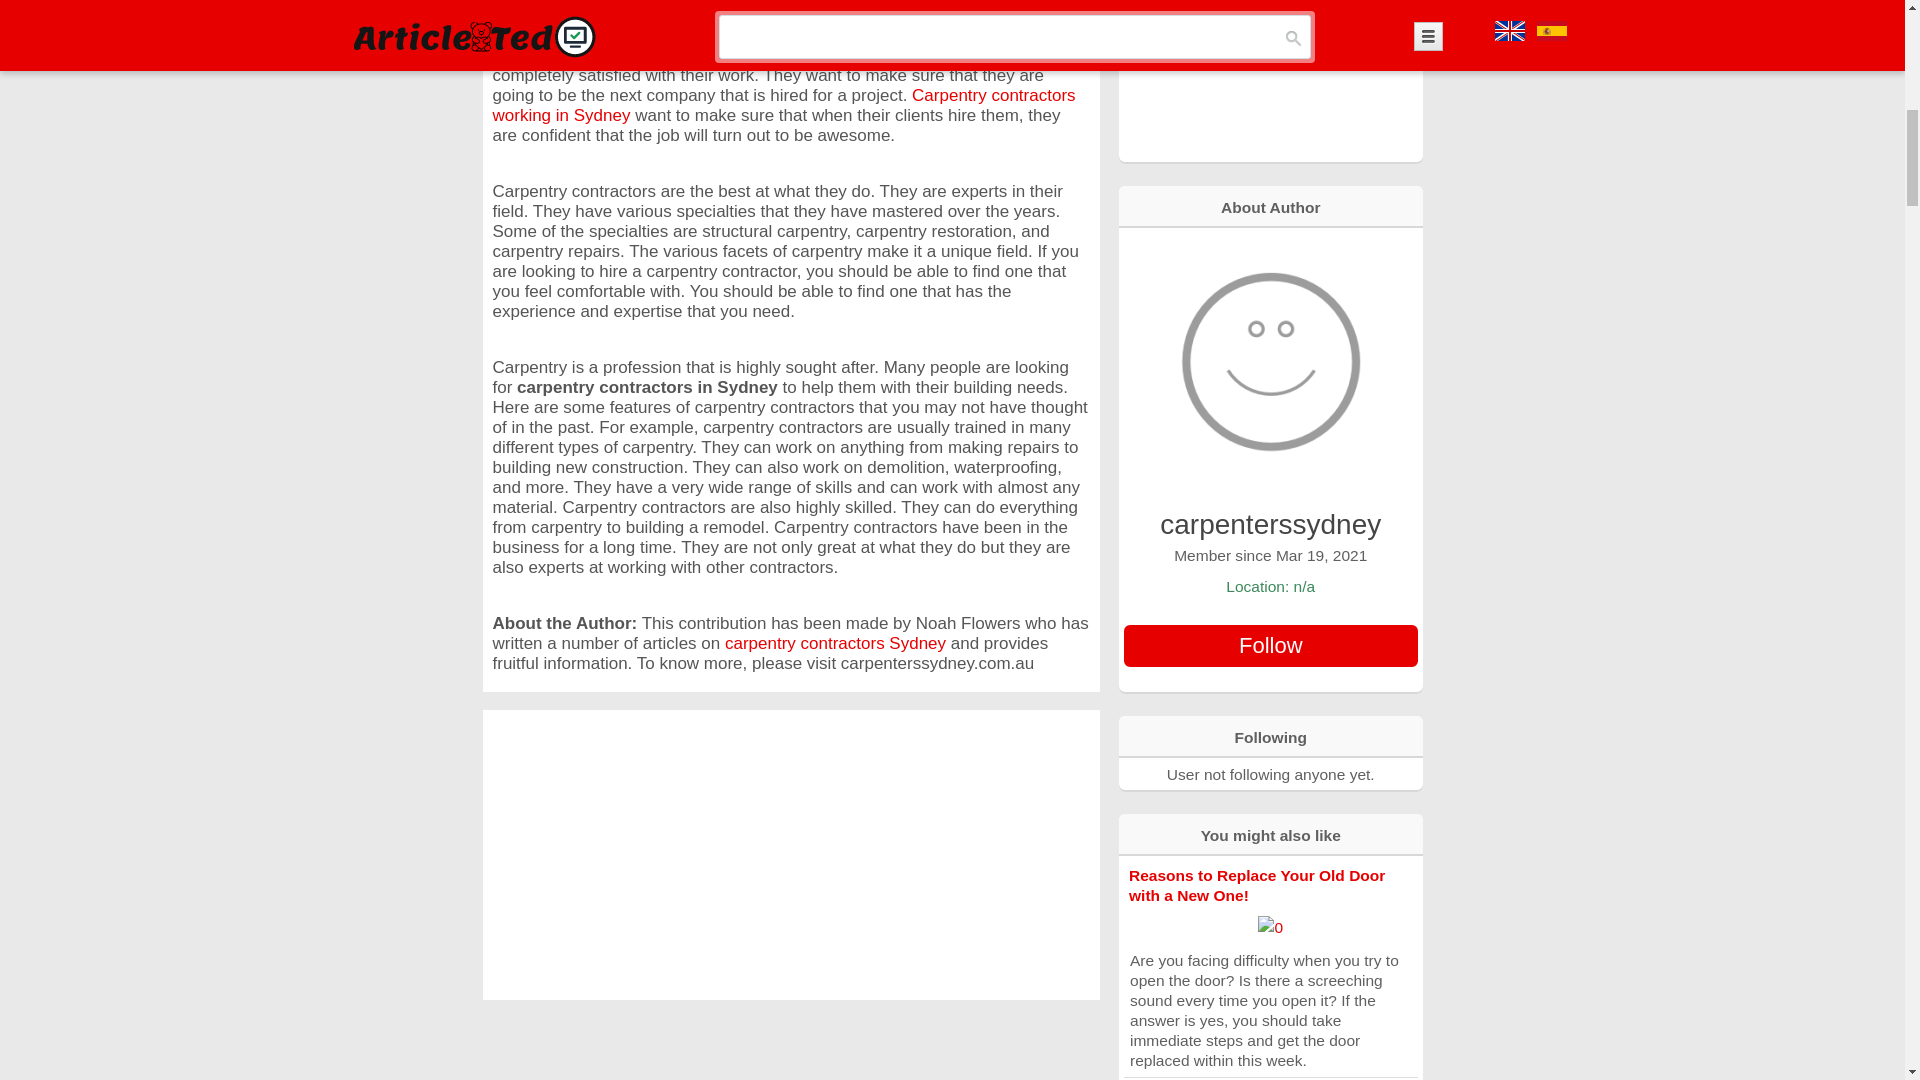  What do you see at coordinates (836, 643) in the screenshot?
I see `carpentry contractors Sydney` at bounding box center [836, 643].